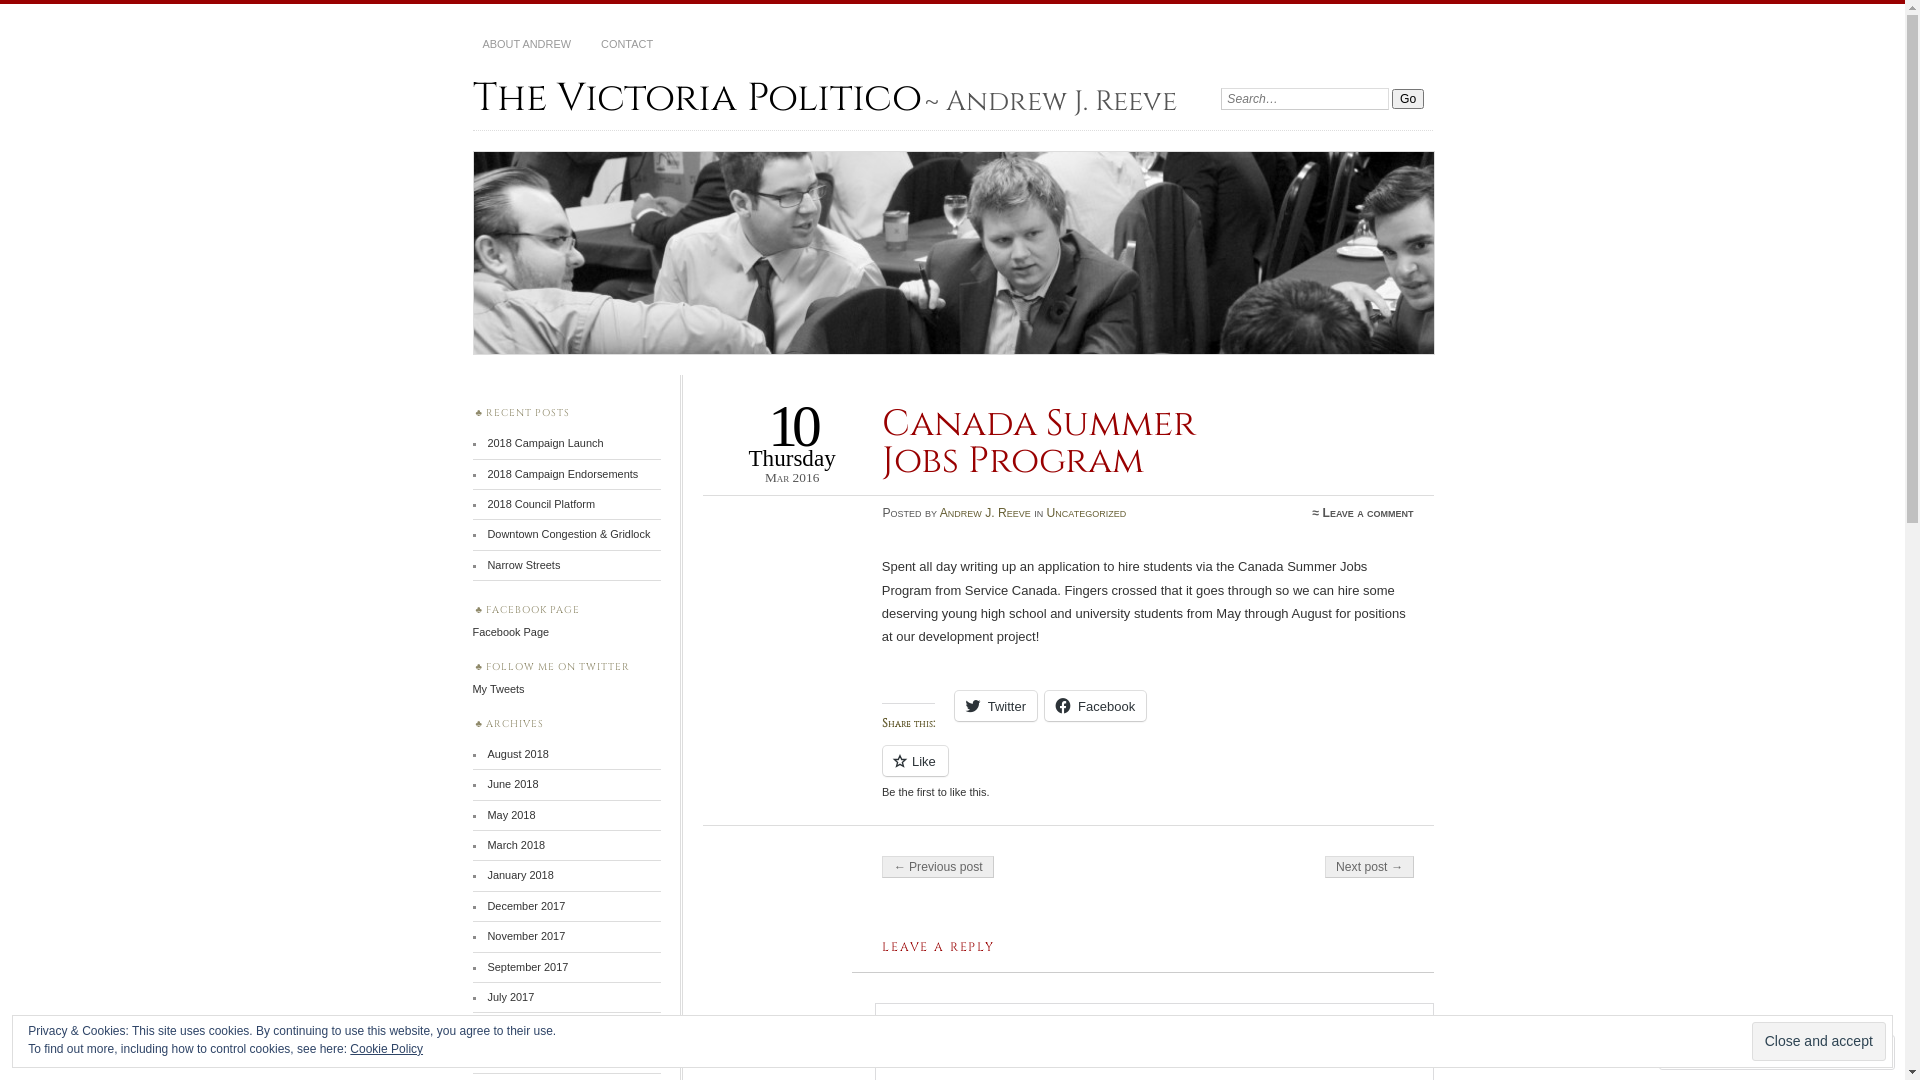 This screenshot has width=1920, height=1080. Describe the element at coordinates (1096, 706) in the screenshot. I see `Facebook` at that location.